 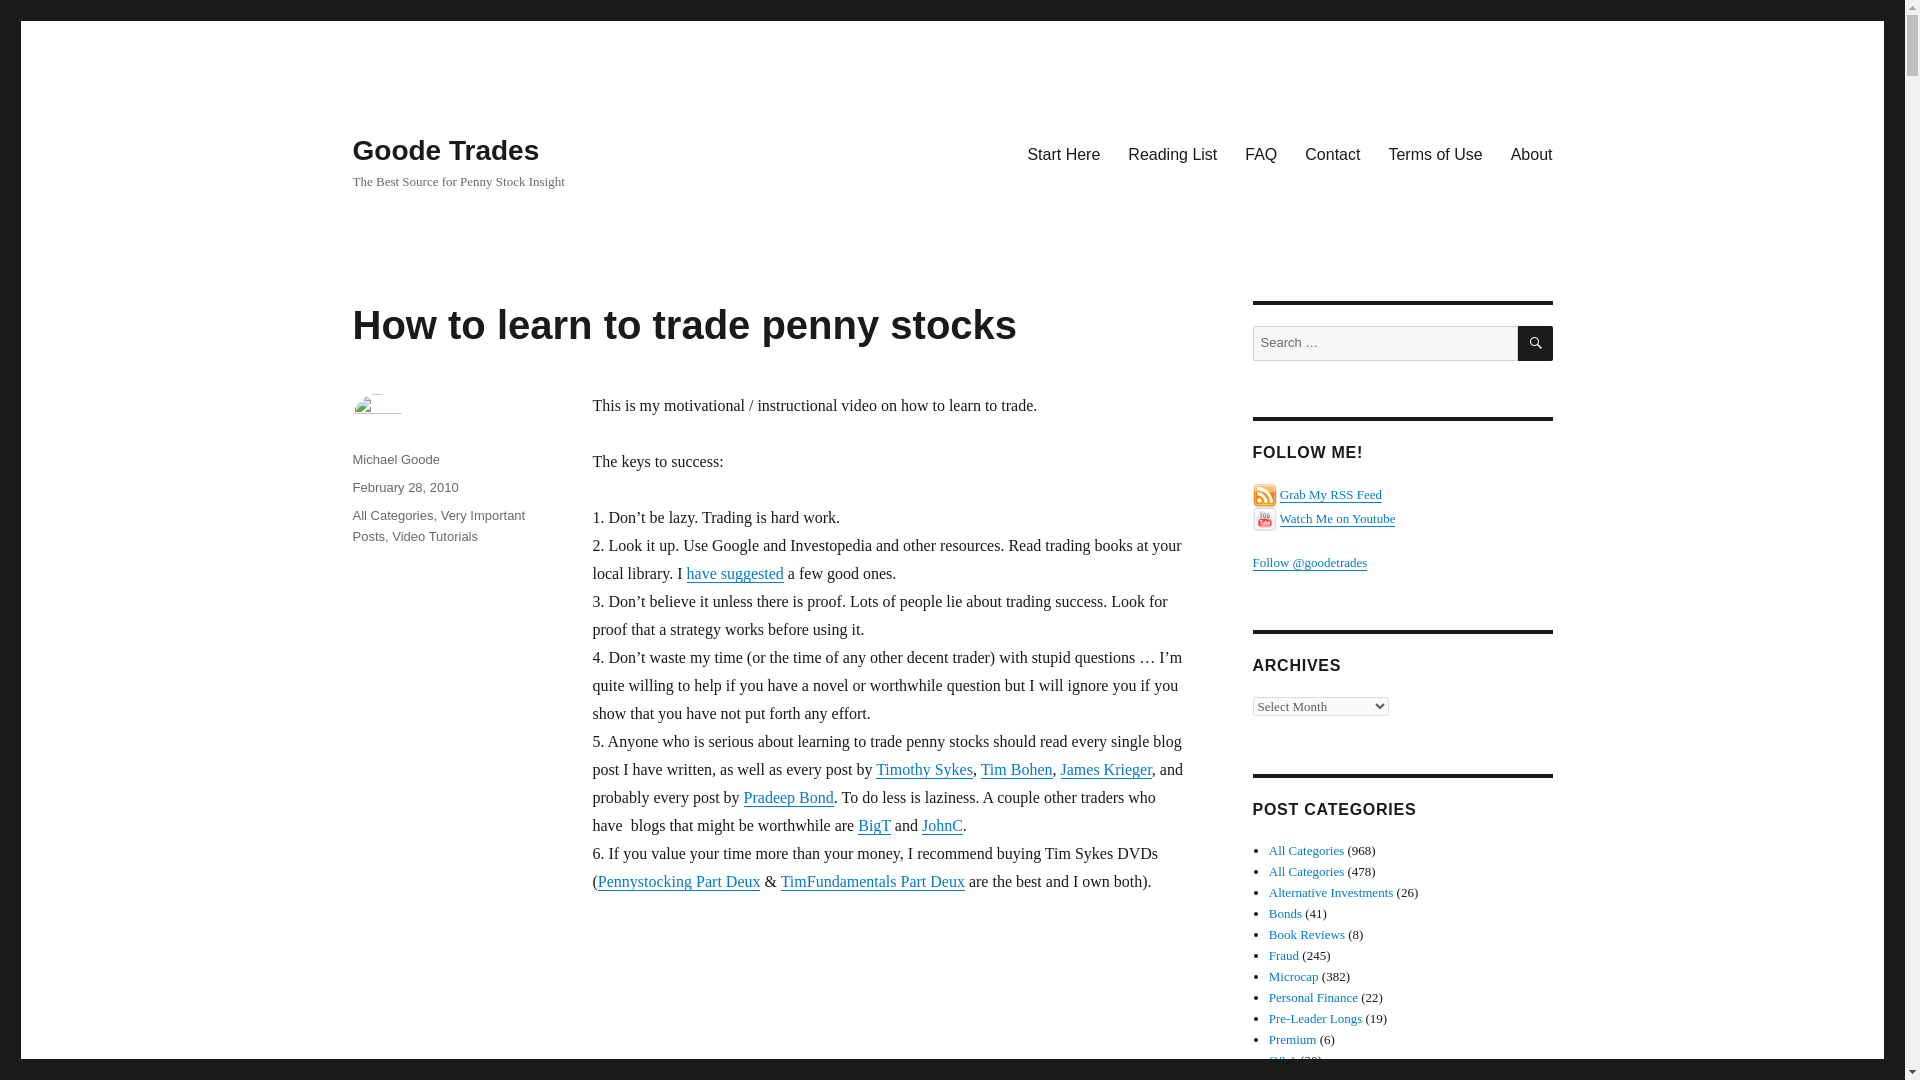 I want to click on FAQ, so click(x=1260, y=153).